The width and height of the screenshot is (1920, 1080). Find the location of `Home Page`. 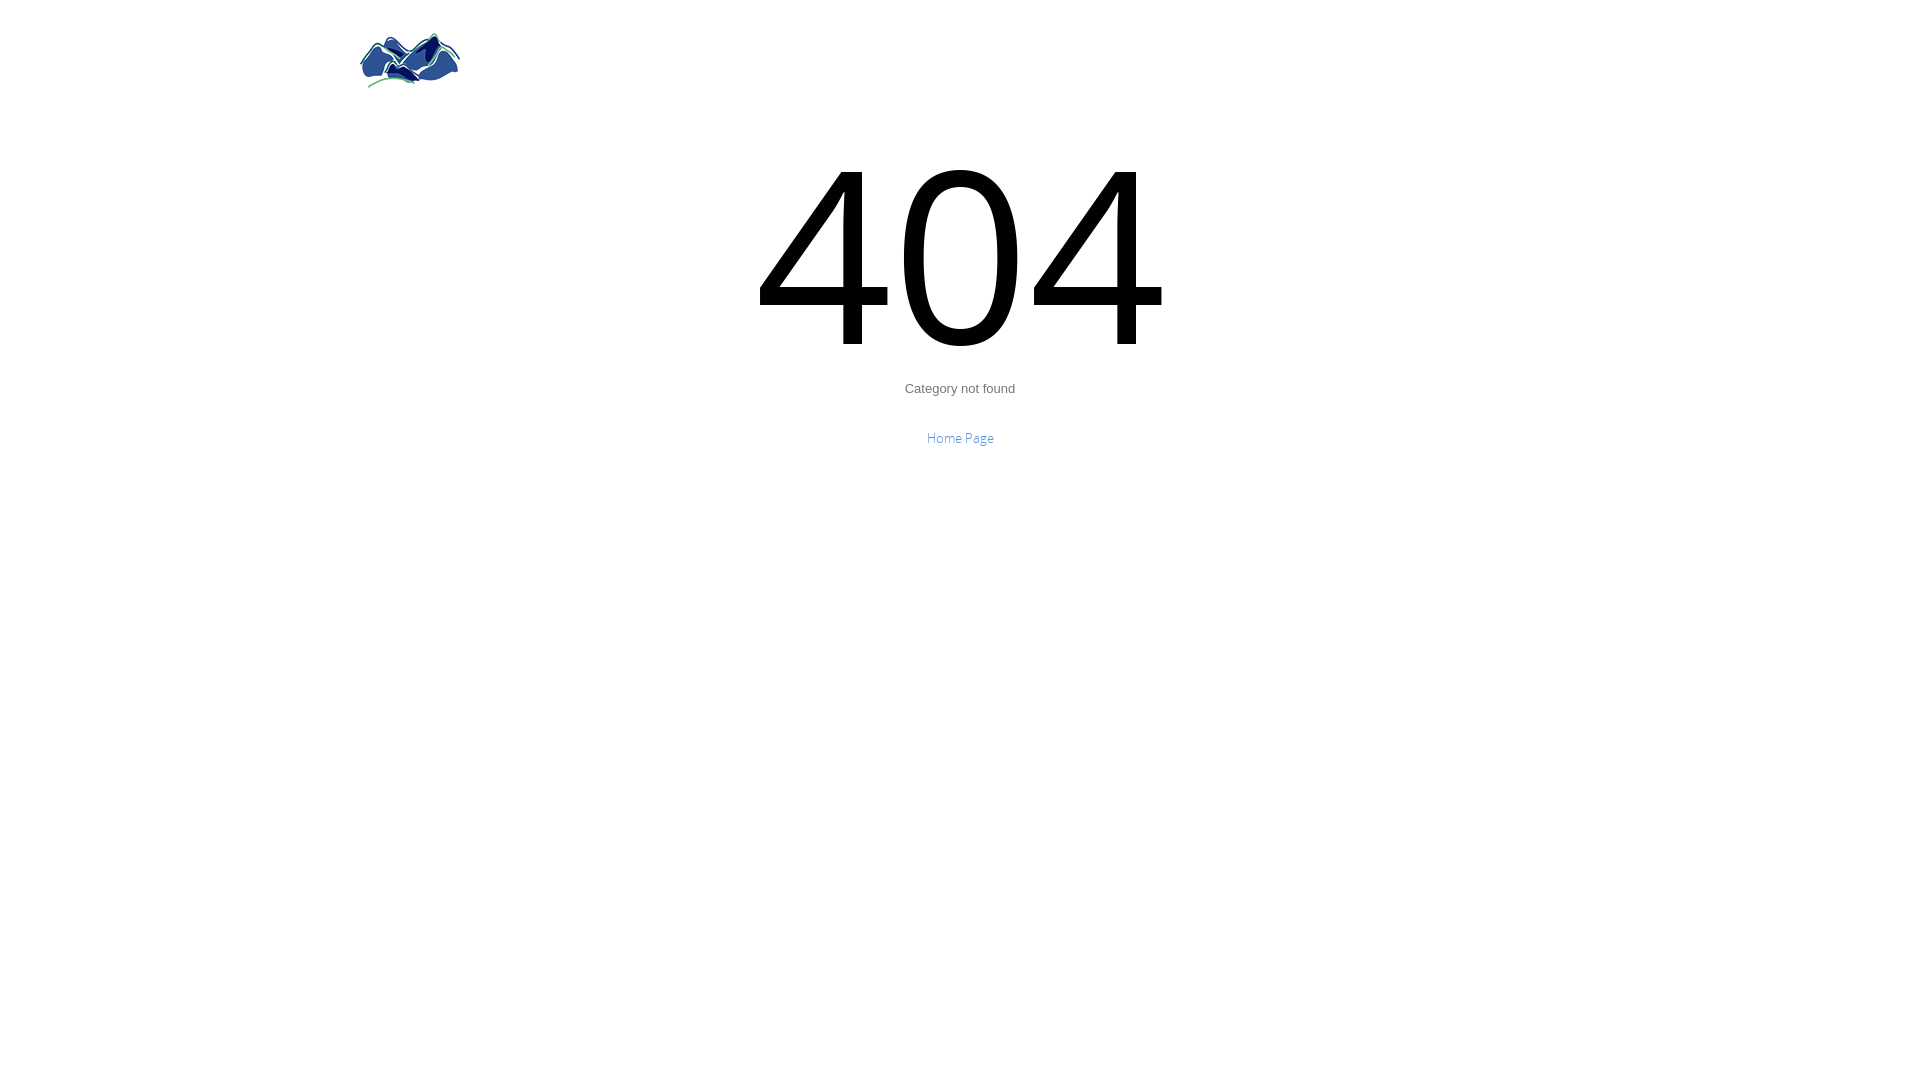

Home Page is located at coordinates (960, 438).